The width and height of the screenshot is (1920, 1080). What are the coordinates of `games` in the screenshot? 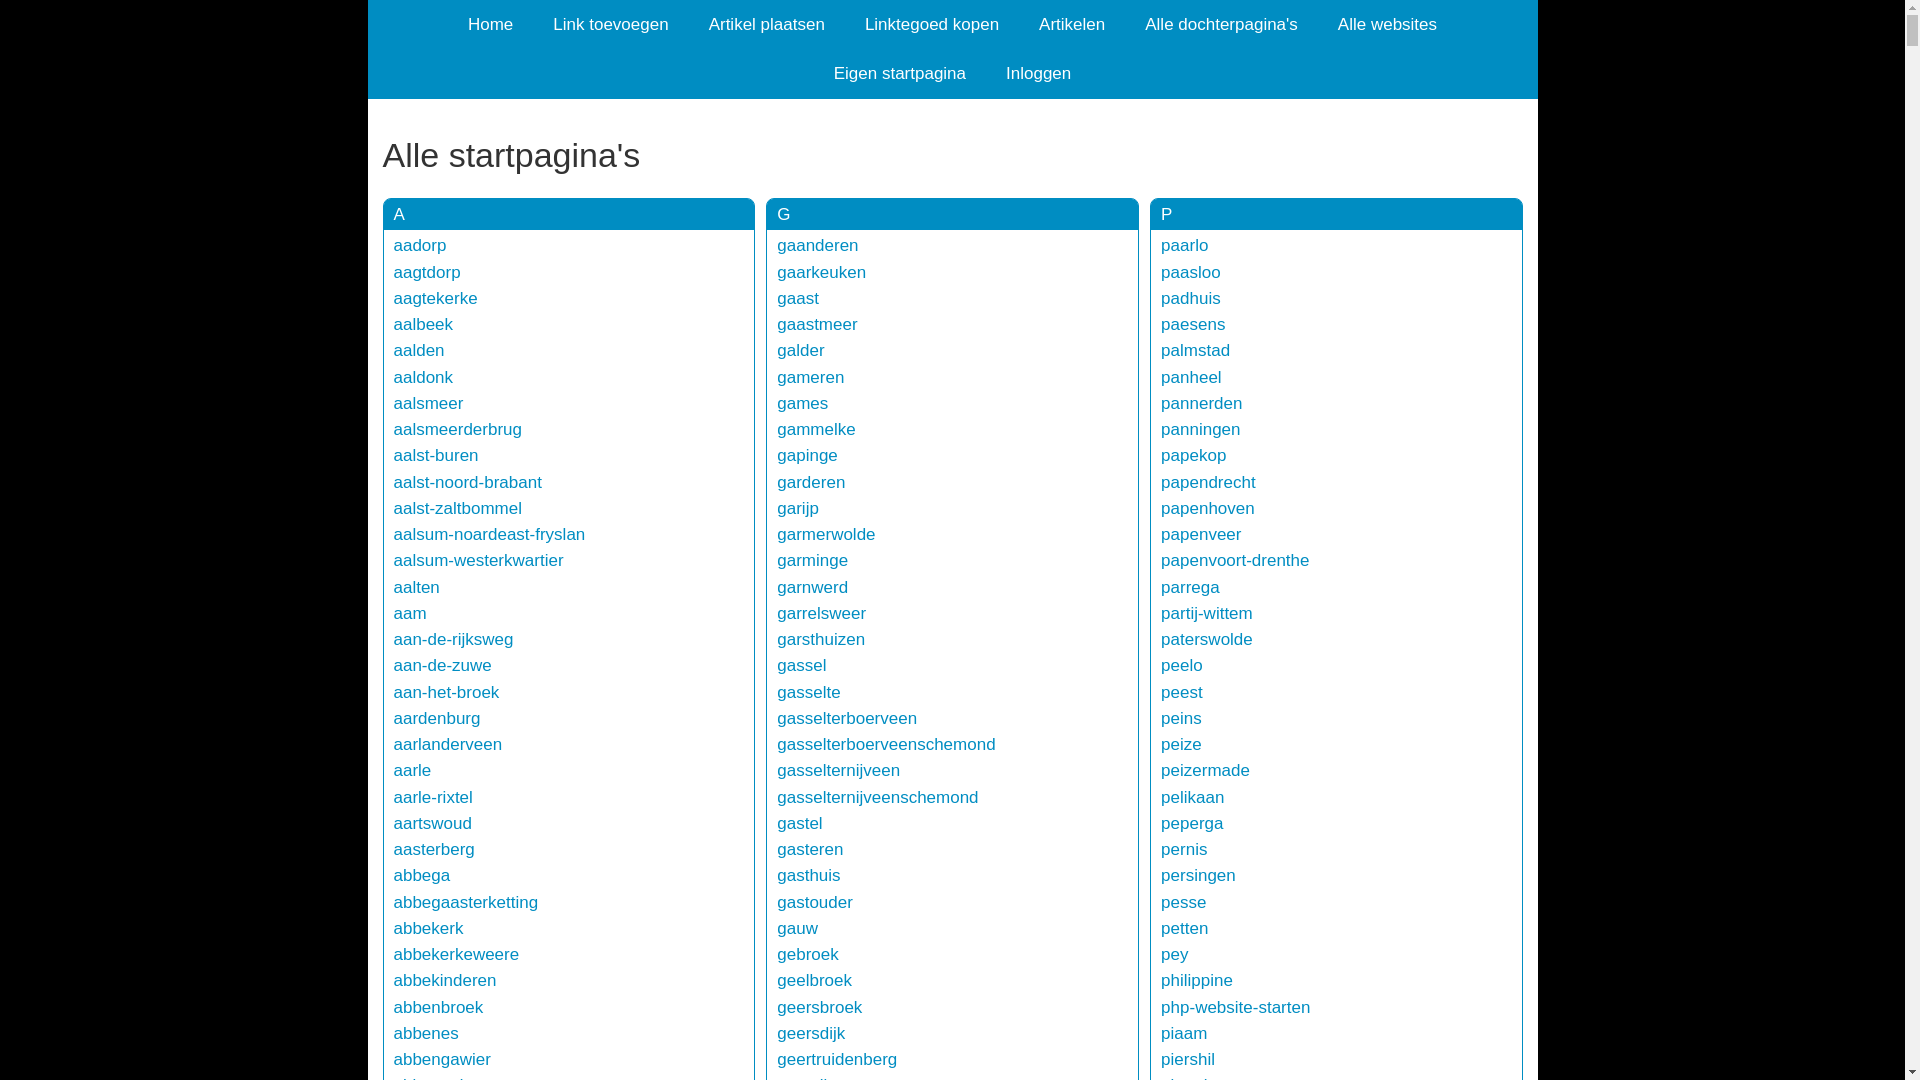 It's located at (802, 404).